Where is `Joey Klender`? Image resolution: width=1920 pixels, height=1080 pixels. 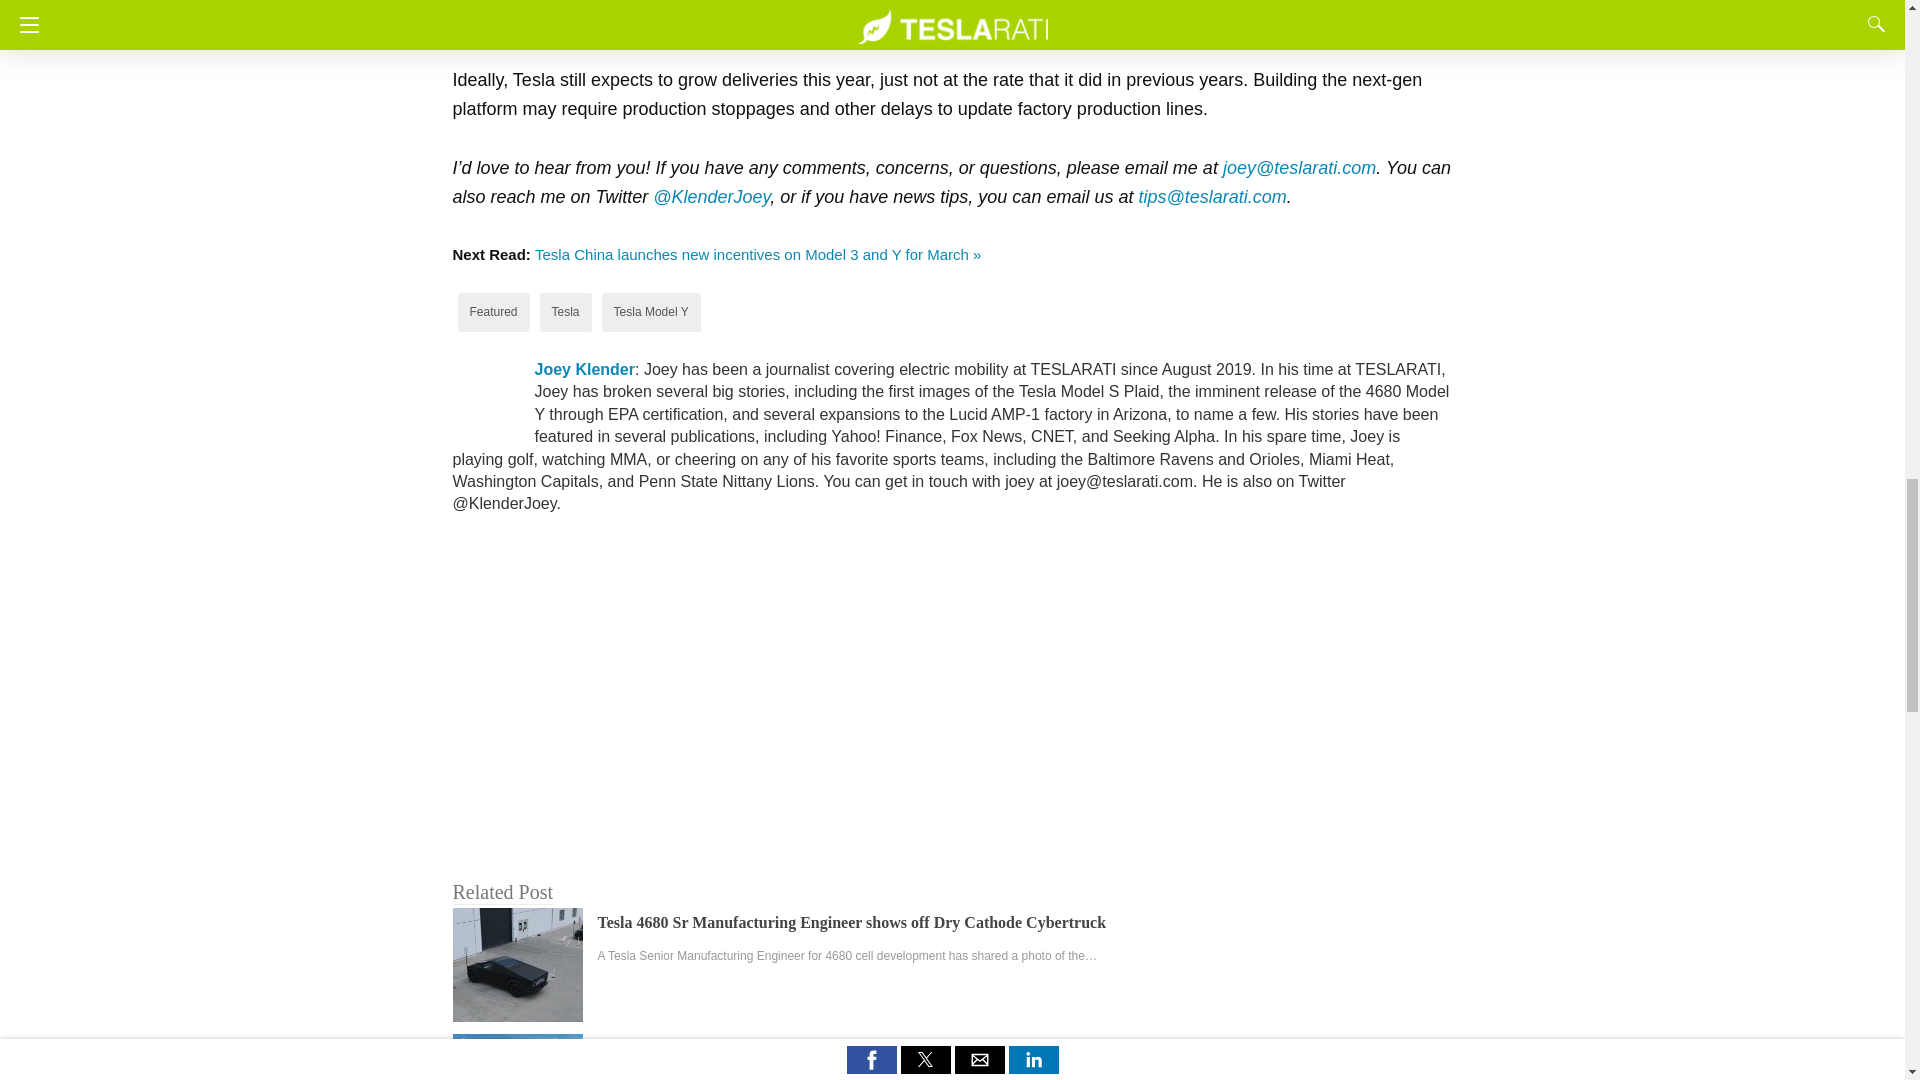 Joey Klender is located at coordinates (583, 369).